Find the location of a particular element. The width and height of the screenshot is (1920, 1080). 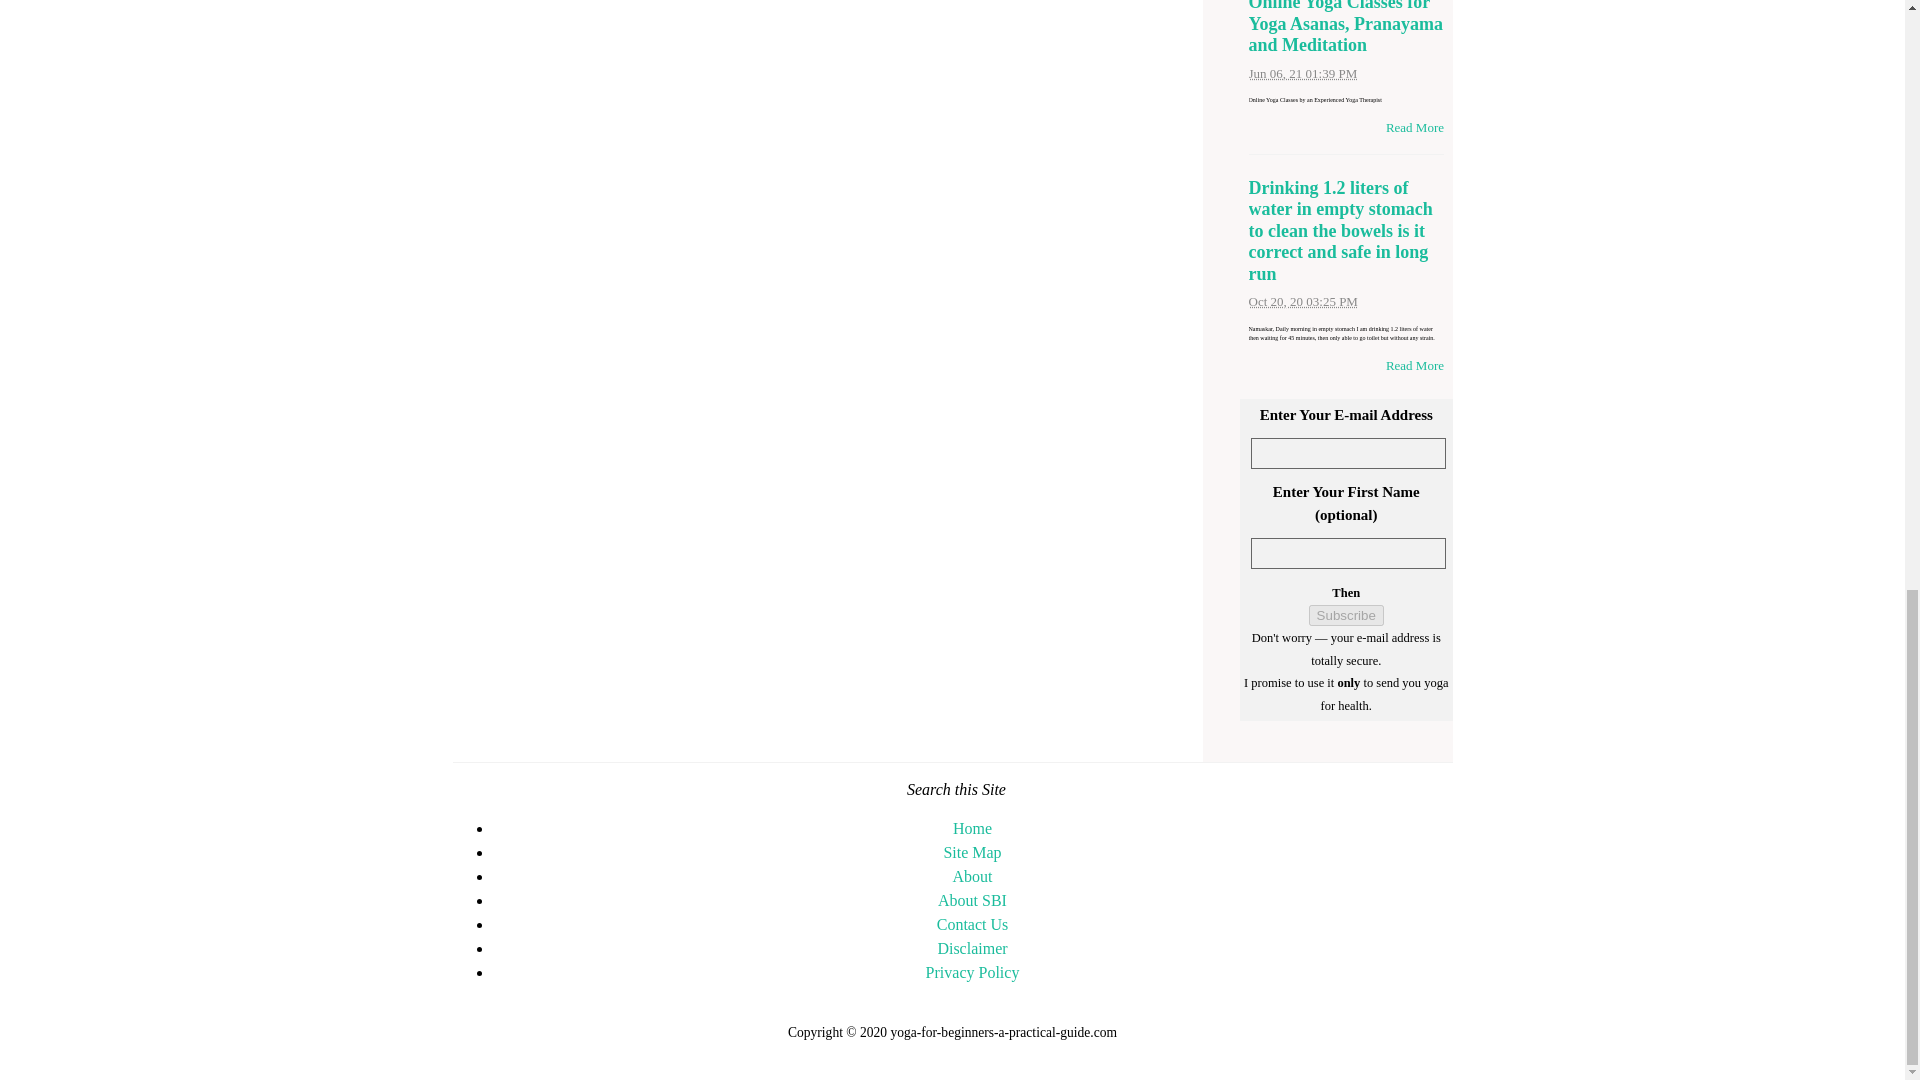

2021-06-06T13:39:12-0400 is located at coordinates (1302, 73).